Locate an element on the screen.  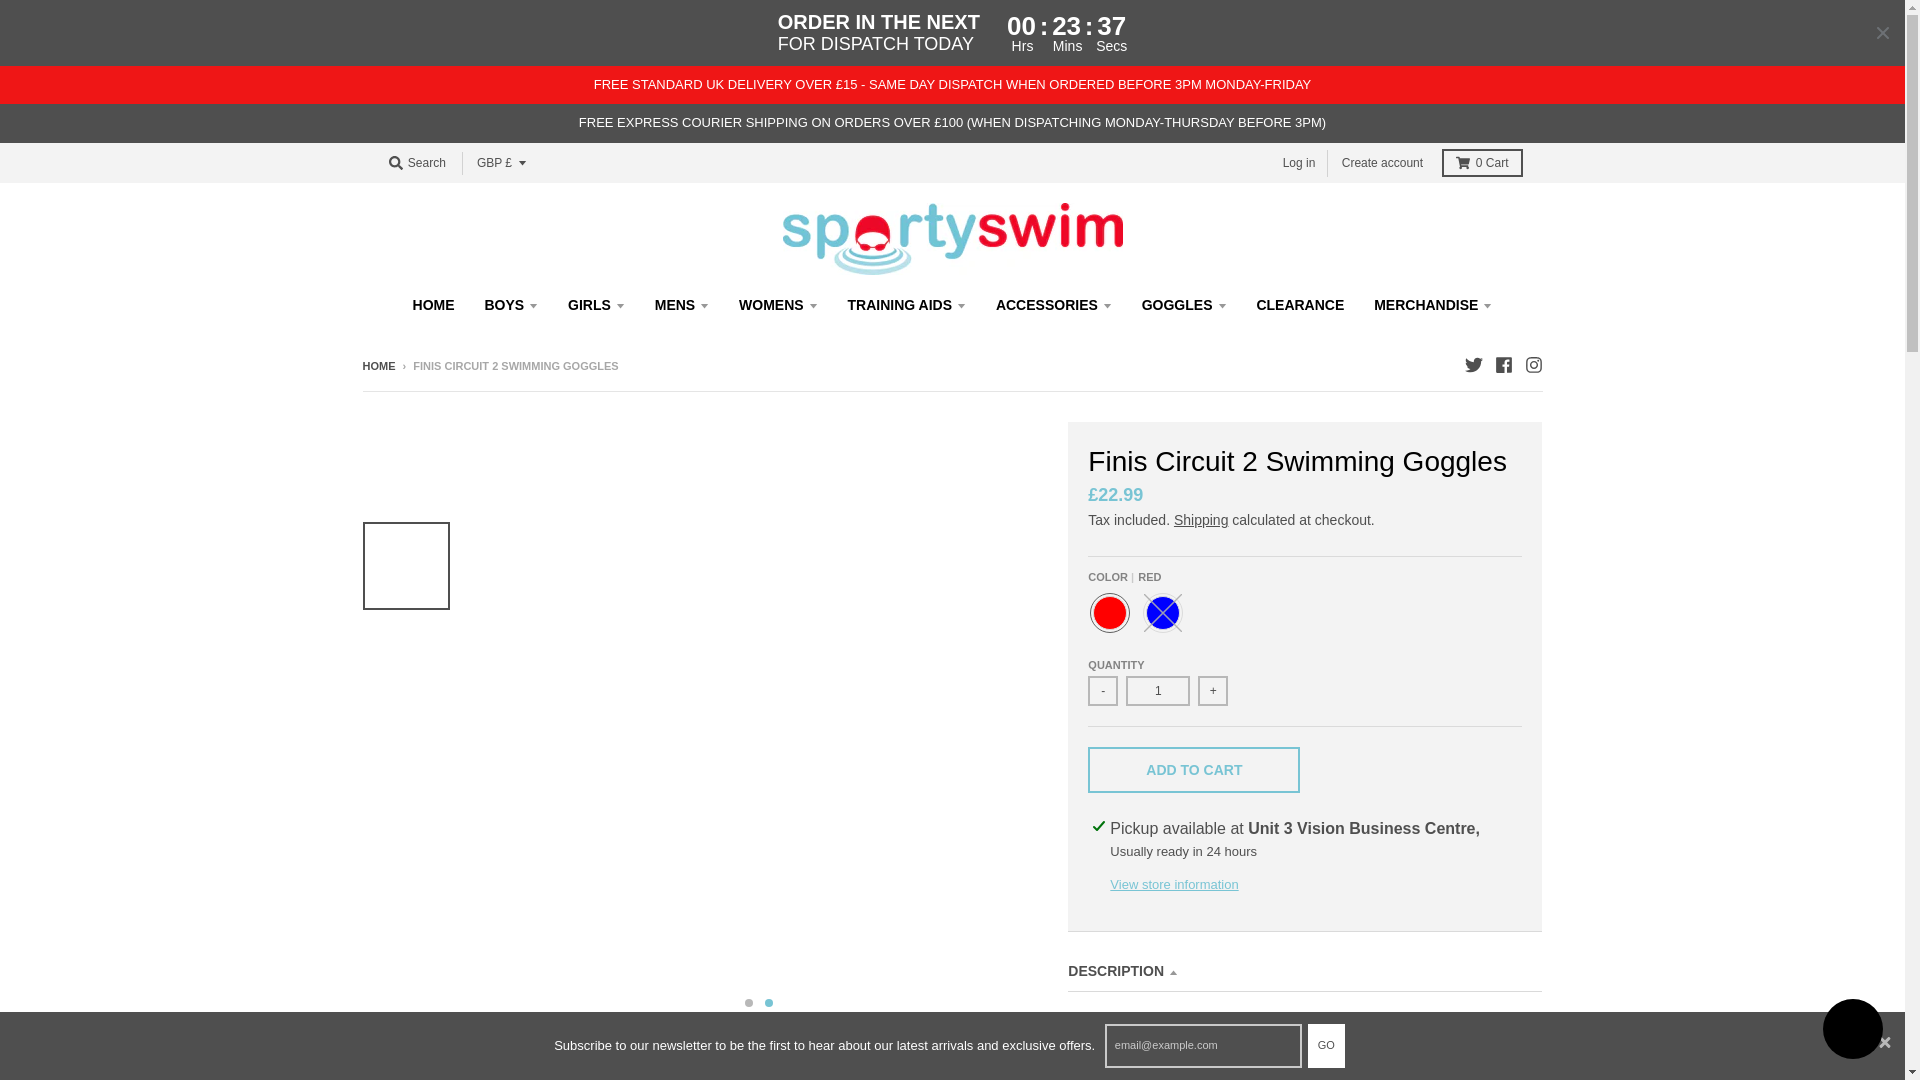
Twitter - SportySwim is located at coordinates (1472, 364).